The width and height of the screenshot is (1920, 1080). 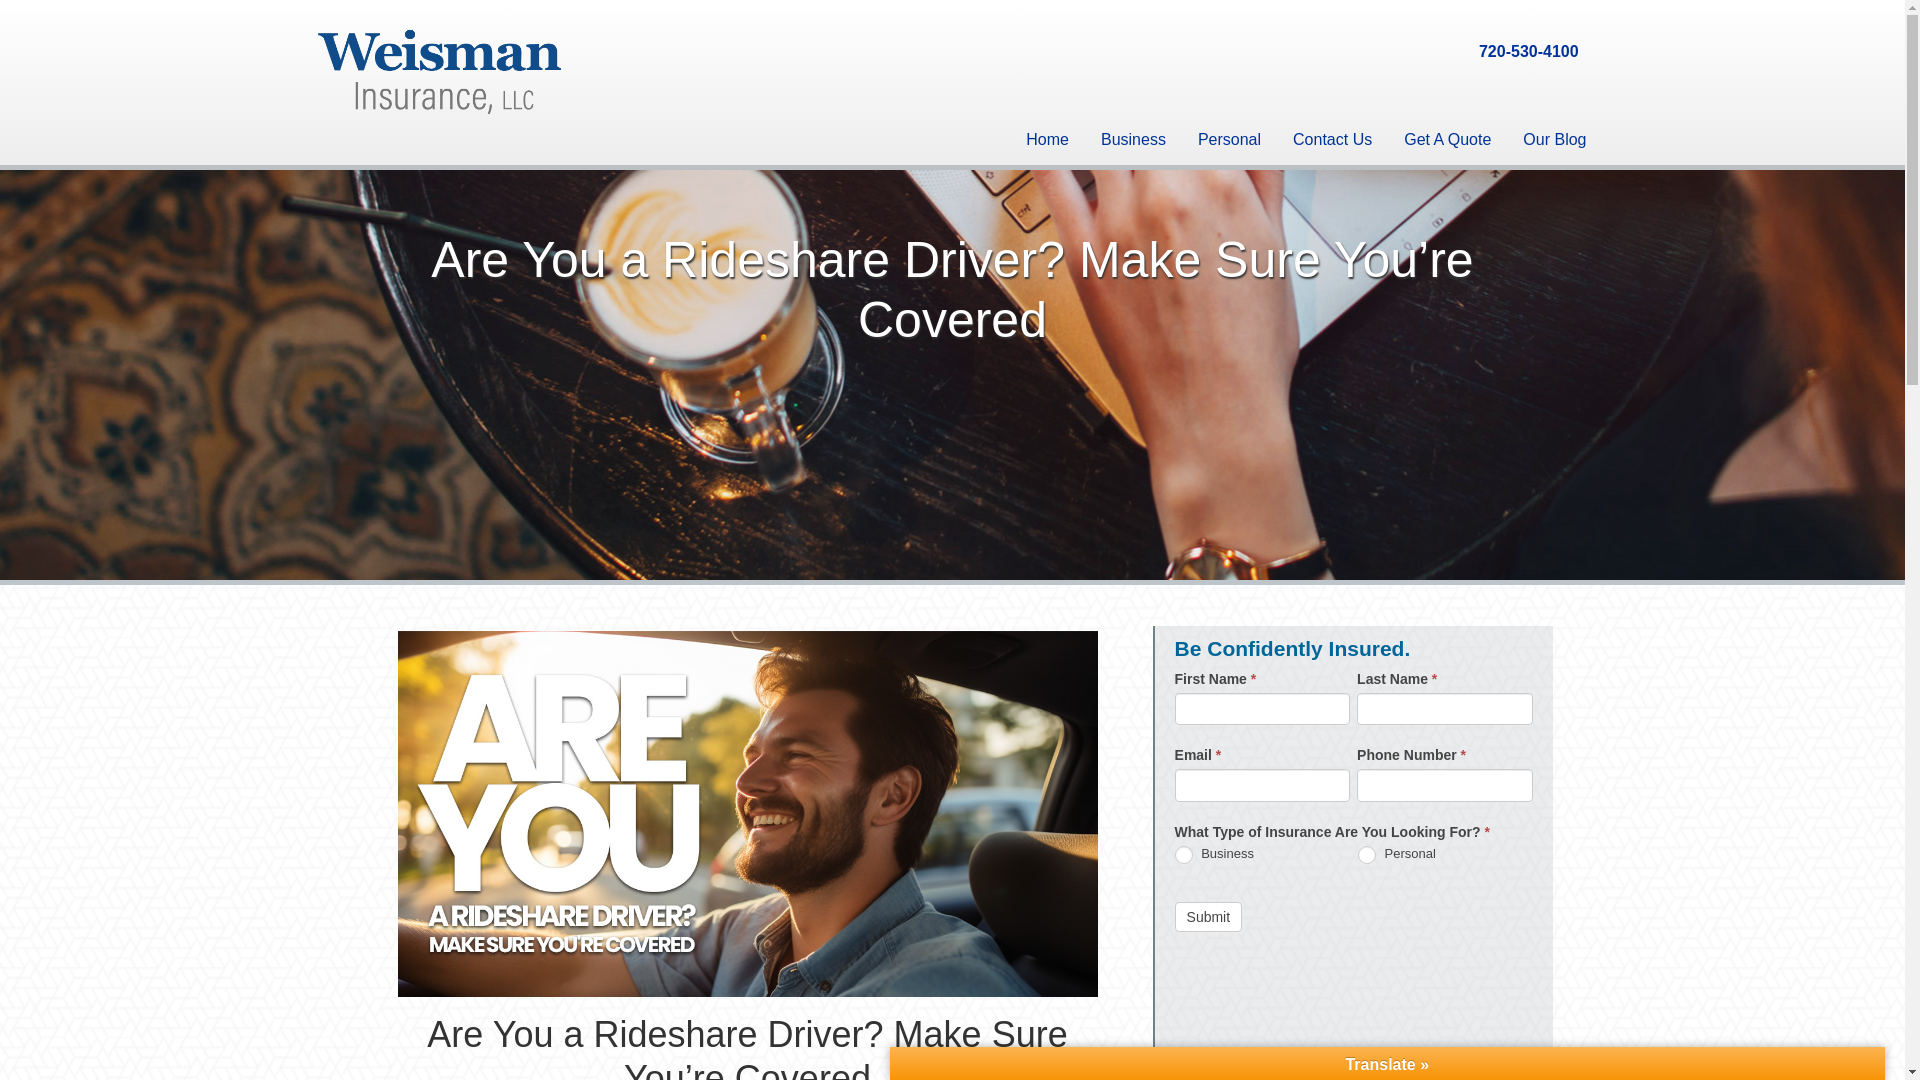 What do you see at coordinates (1448, 139) in the screenshot?
I see `Get A Quote` at bounding box center [1448, 139].